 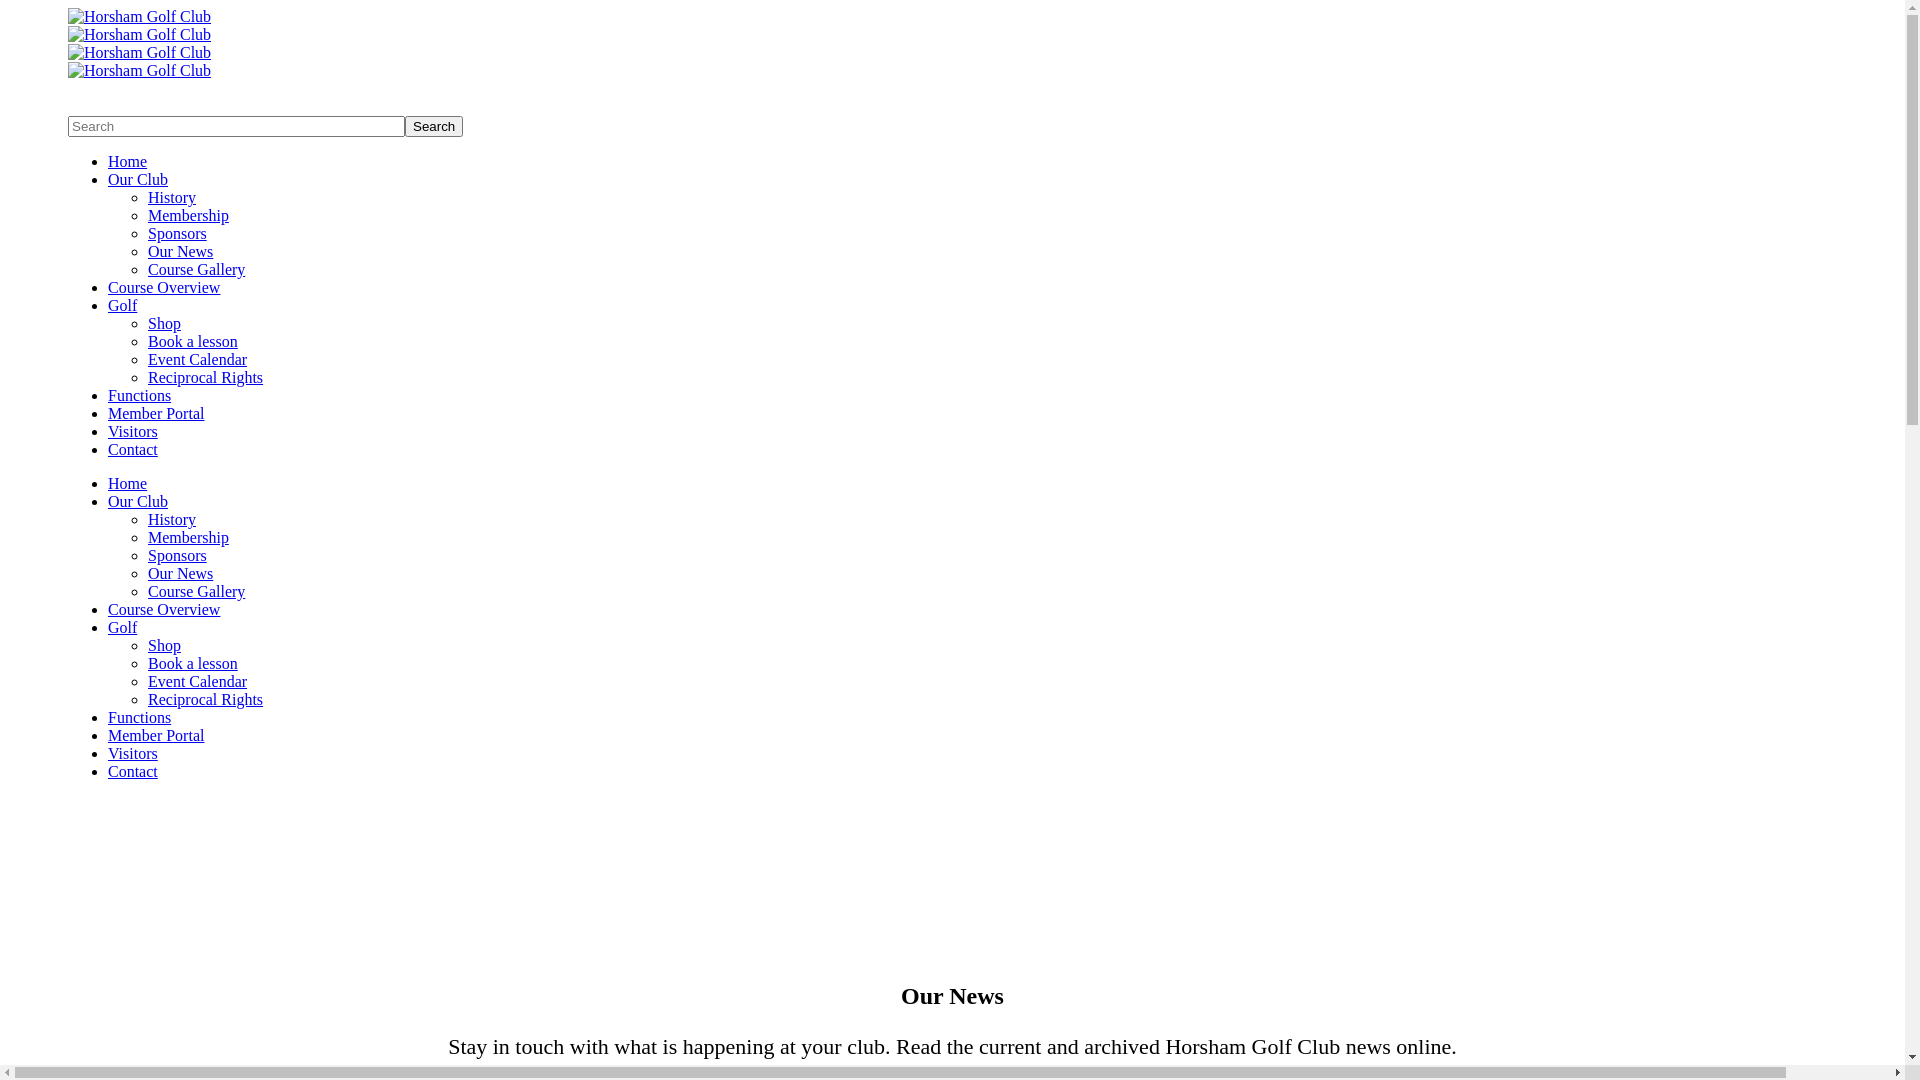 I want to click on Visitors, so click(x=133, y=754).